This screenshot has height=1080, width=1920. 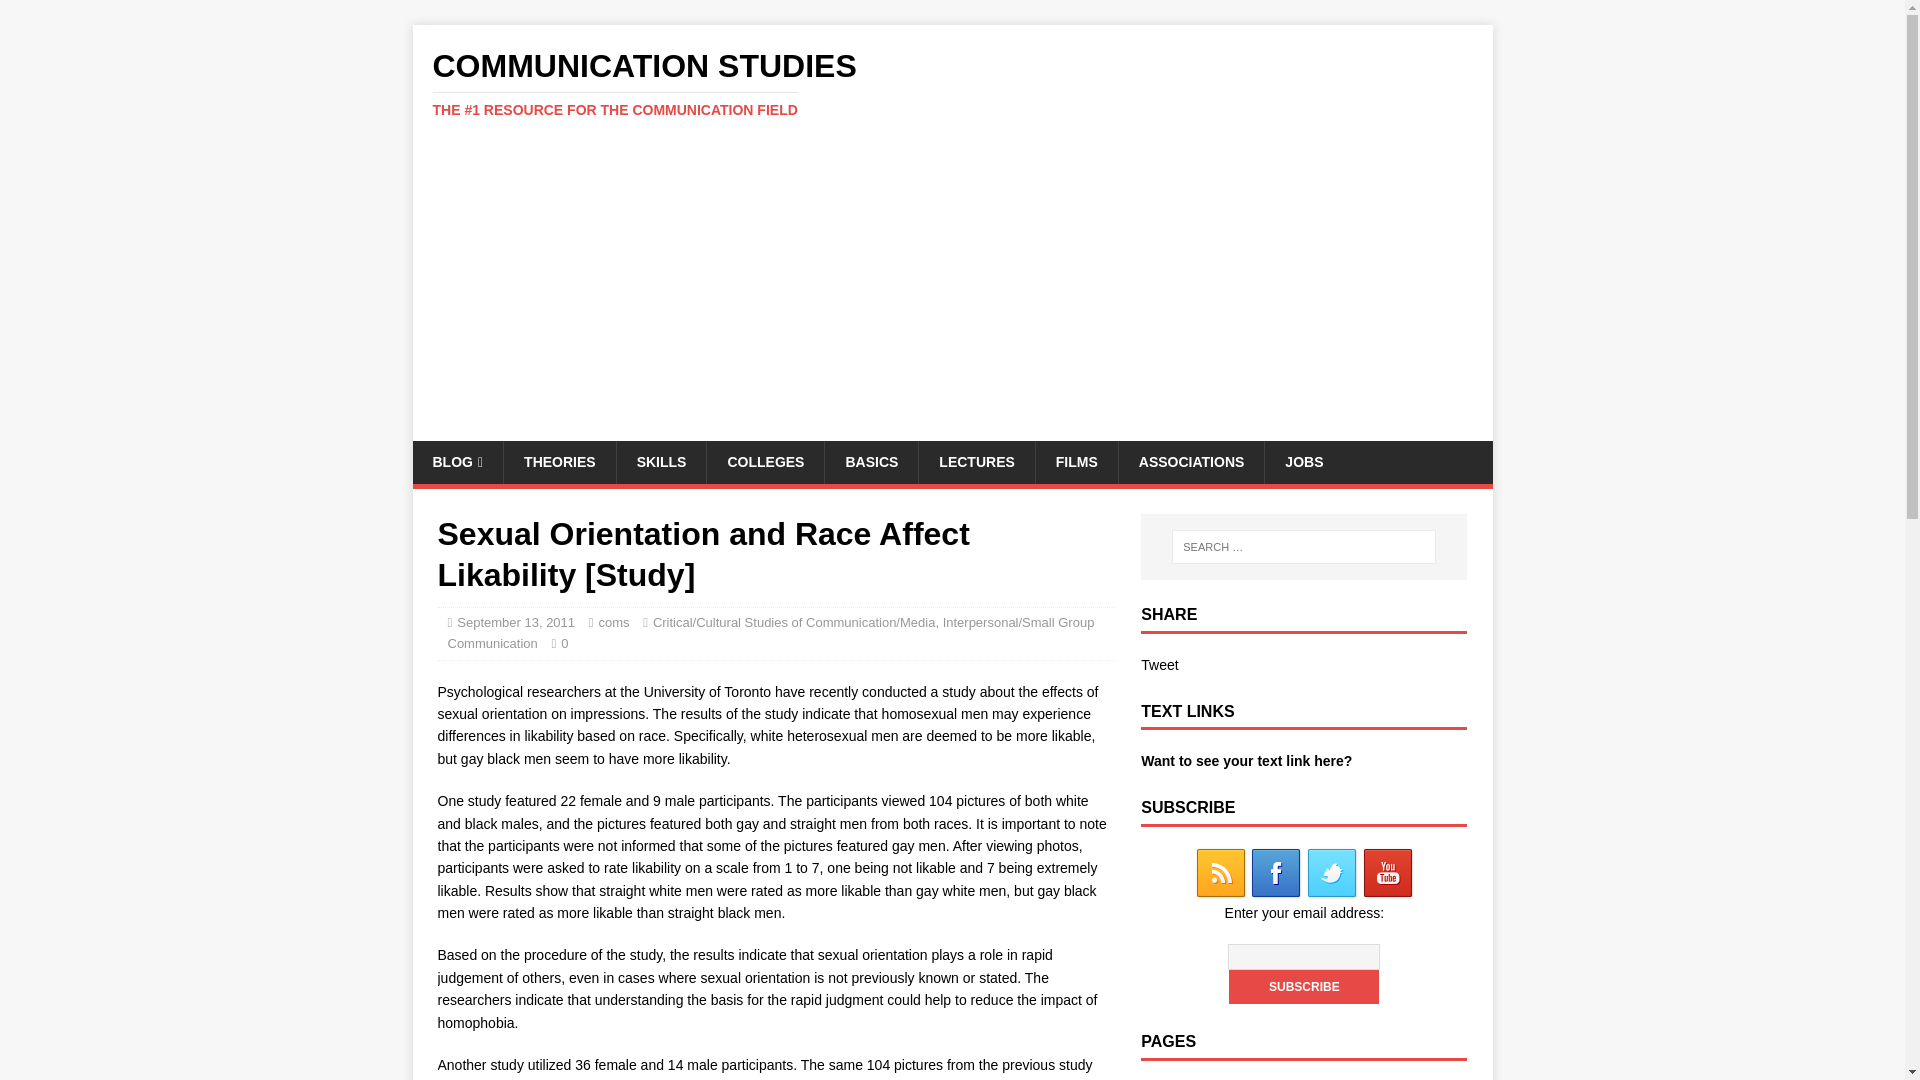 I want to click on Subscribe, so click(x=1303, y=986).